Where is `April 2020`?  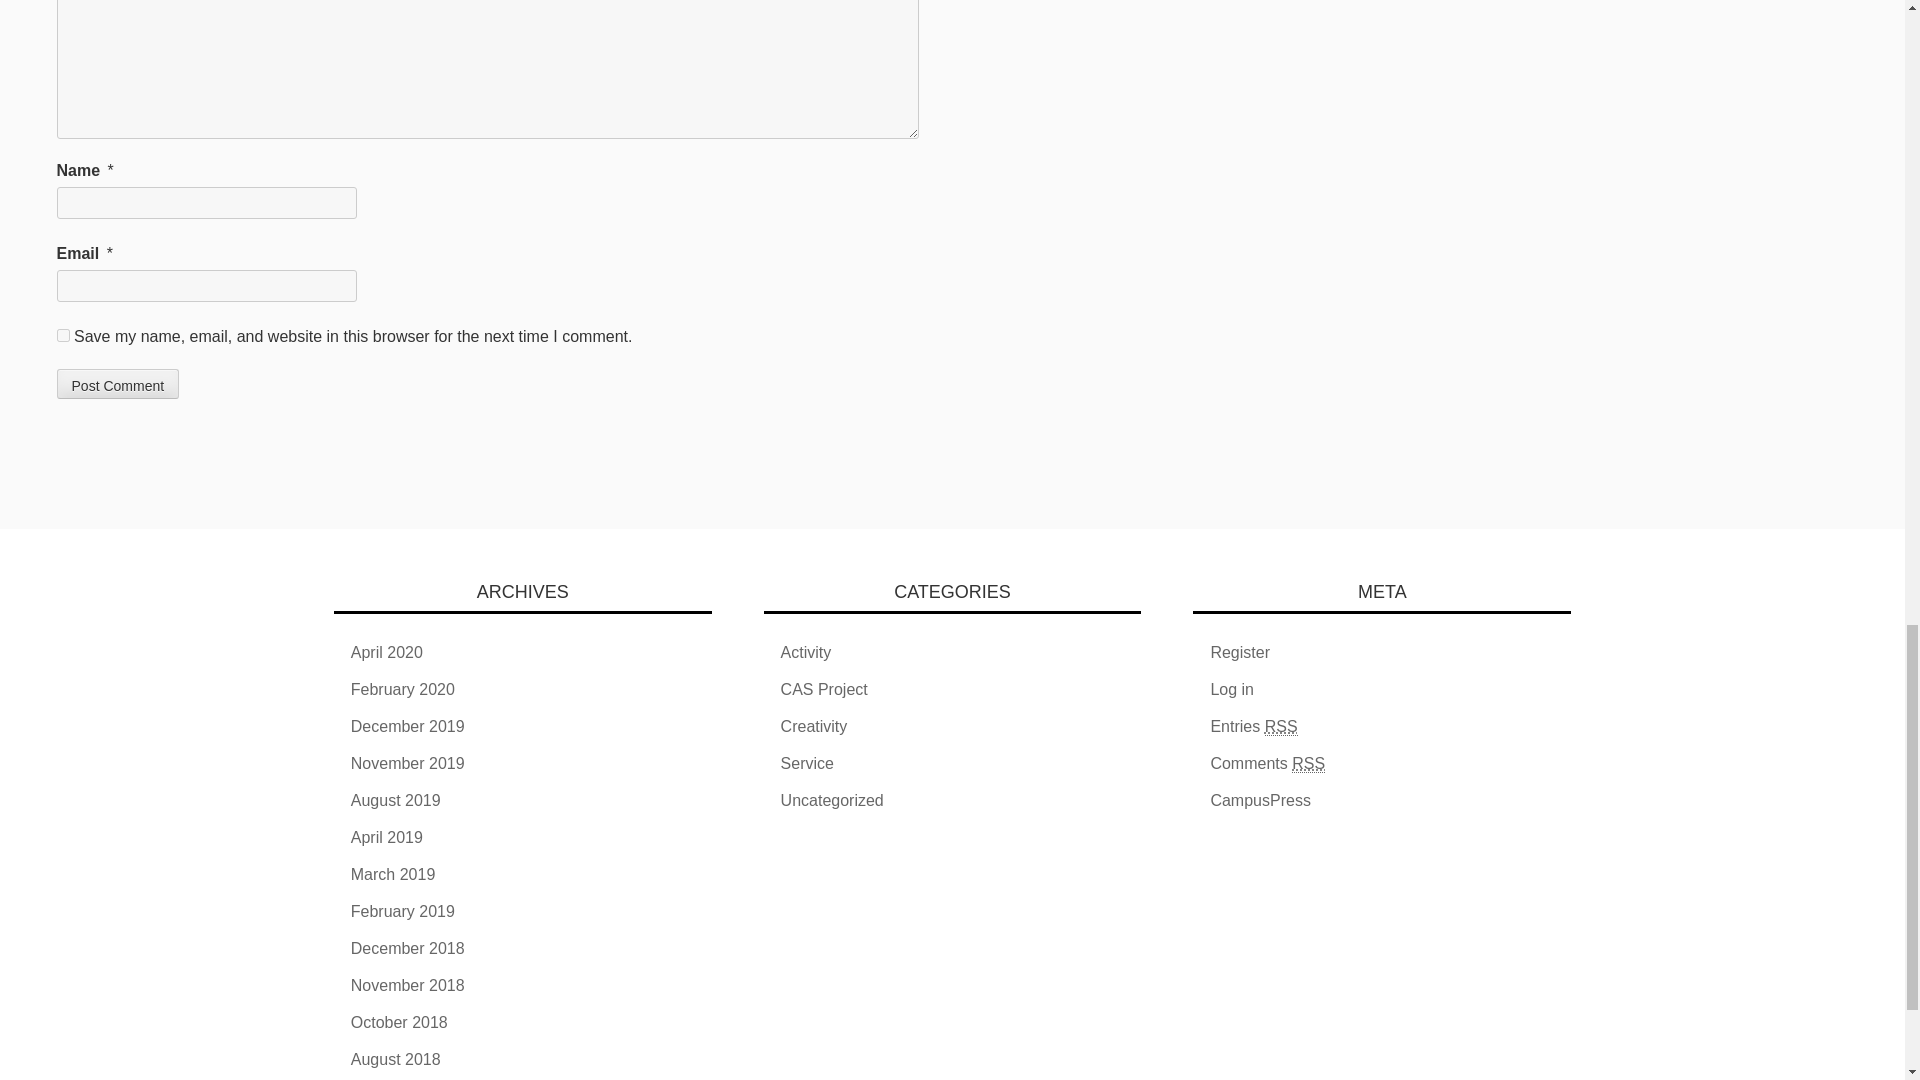 April 2020 is located at coordinates (386, 652).